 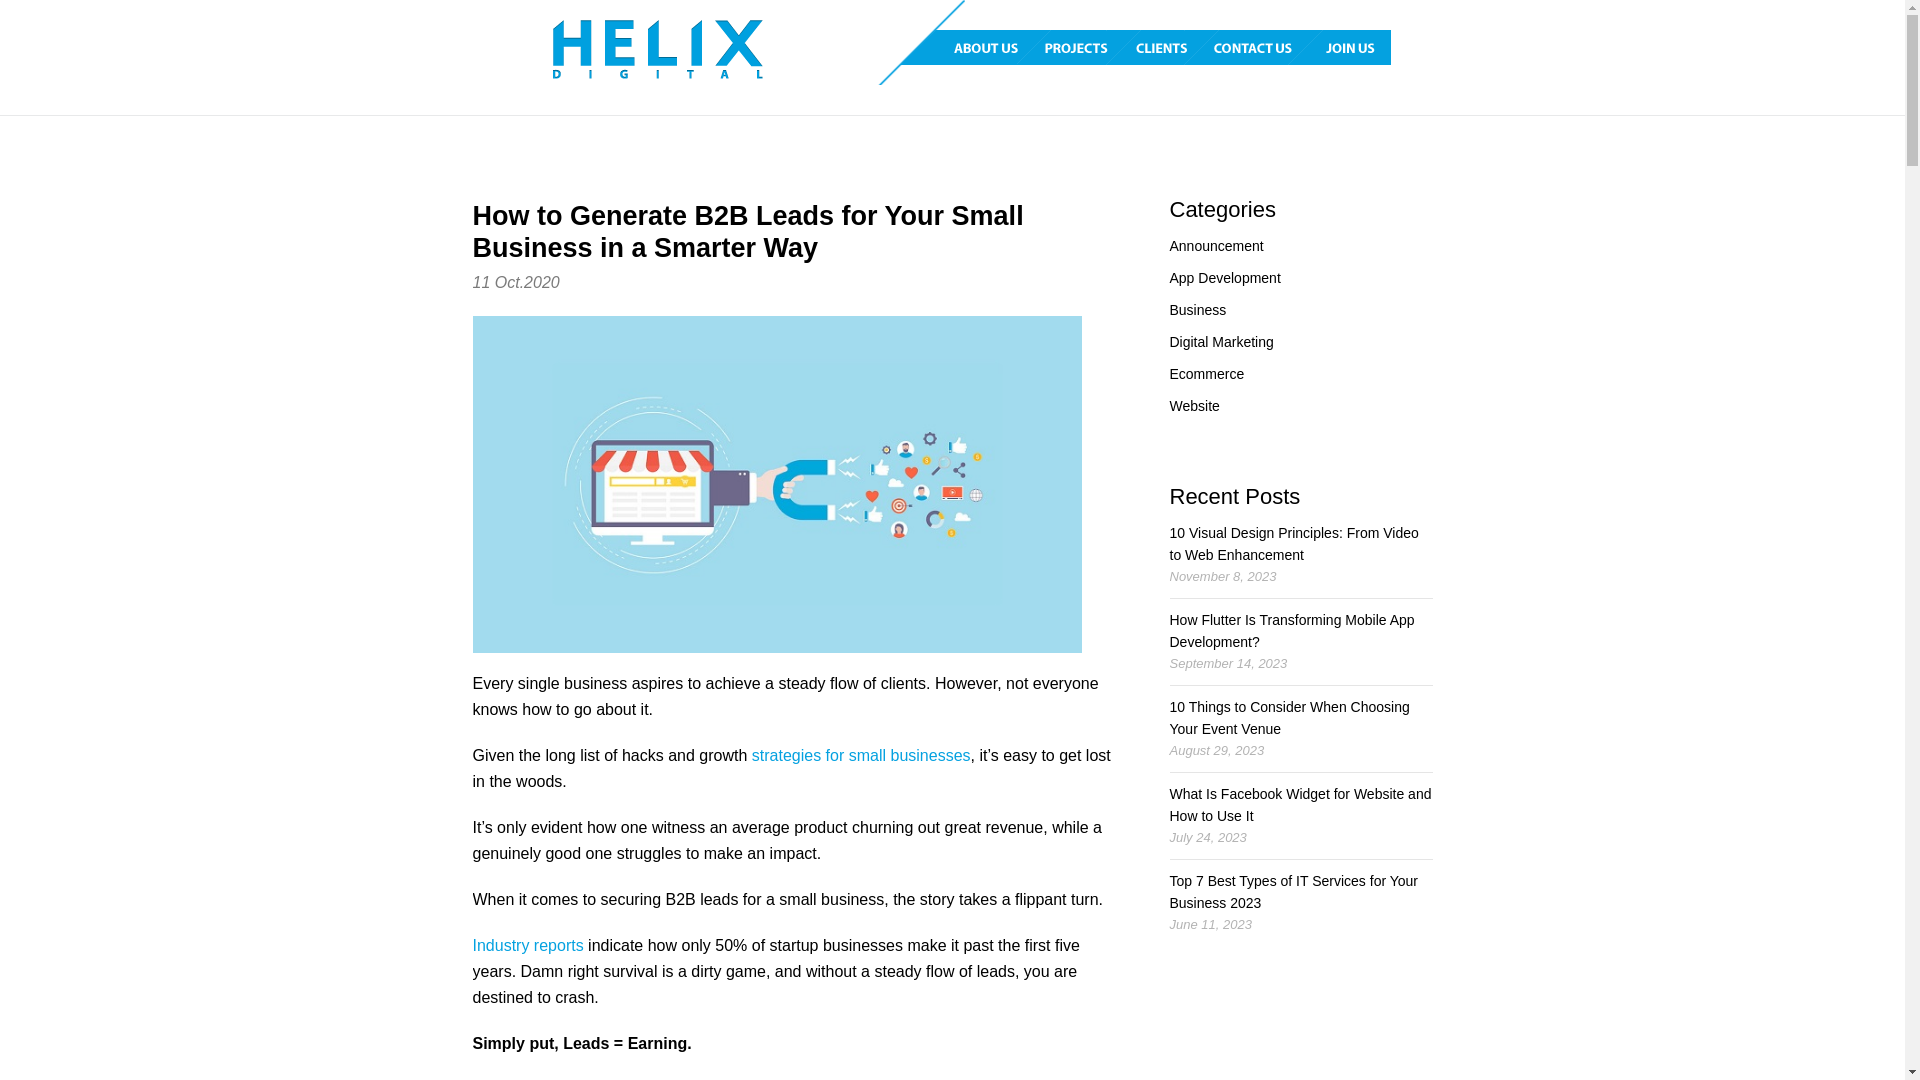 What do you see at coordinates (1198, 310) in the screenshot?
I see `Business` at bounding box center [1198, 310].